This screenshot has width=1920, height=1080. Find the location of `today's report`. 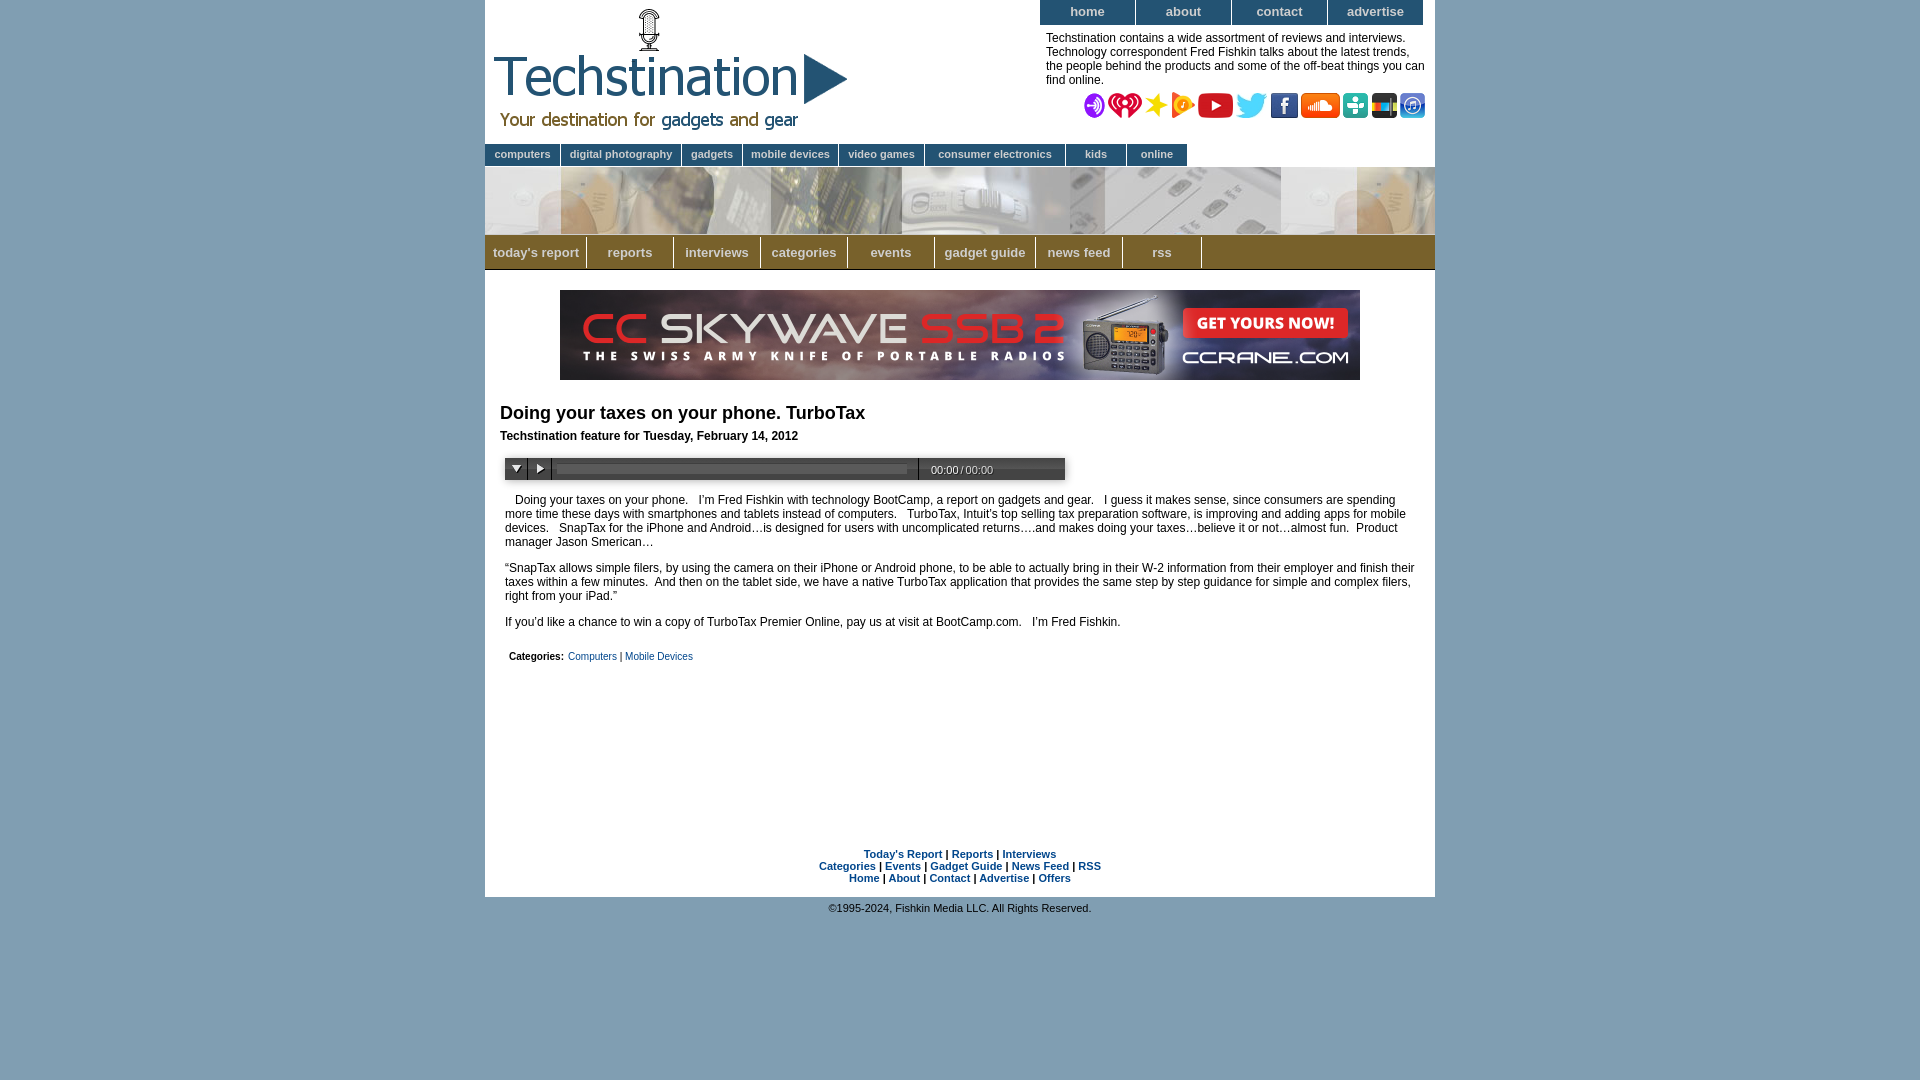

today's report is located at coordinates (986, 252).